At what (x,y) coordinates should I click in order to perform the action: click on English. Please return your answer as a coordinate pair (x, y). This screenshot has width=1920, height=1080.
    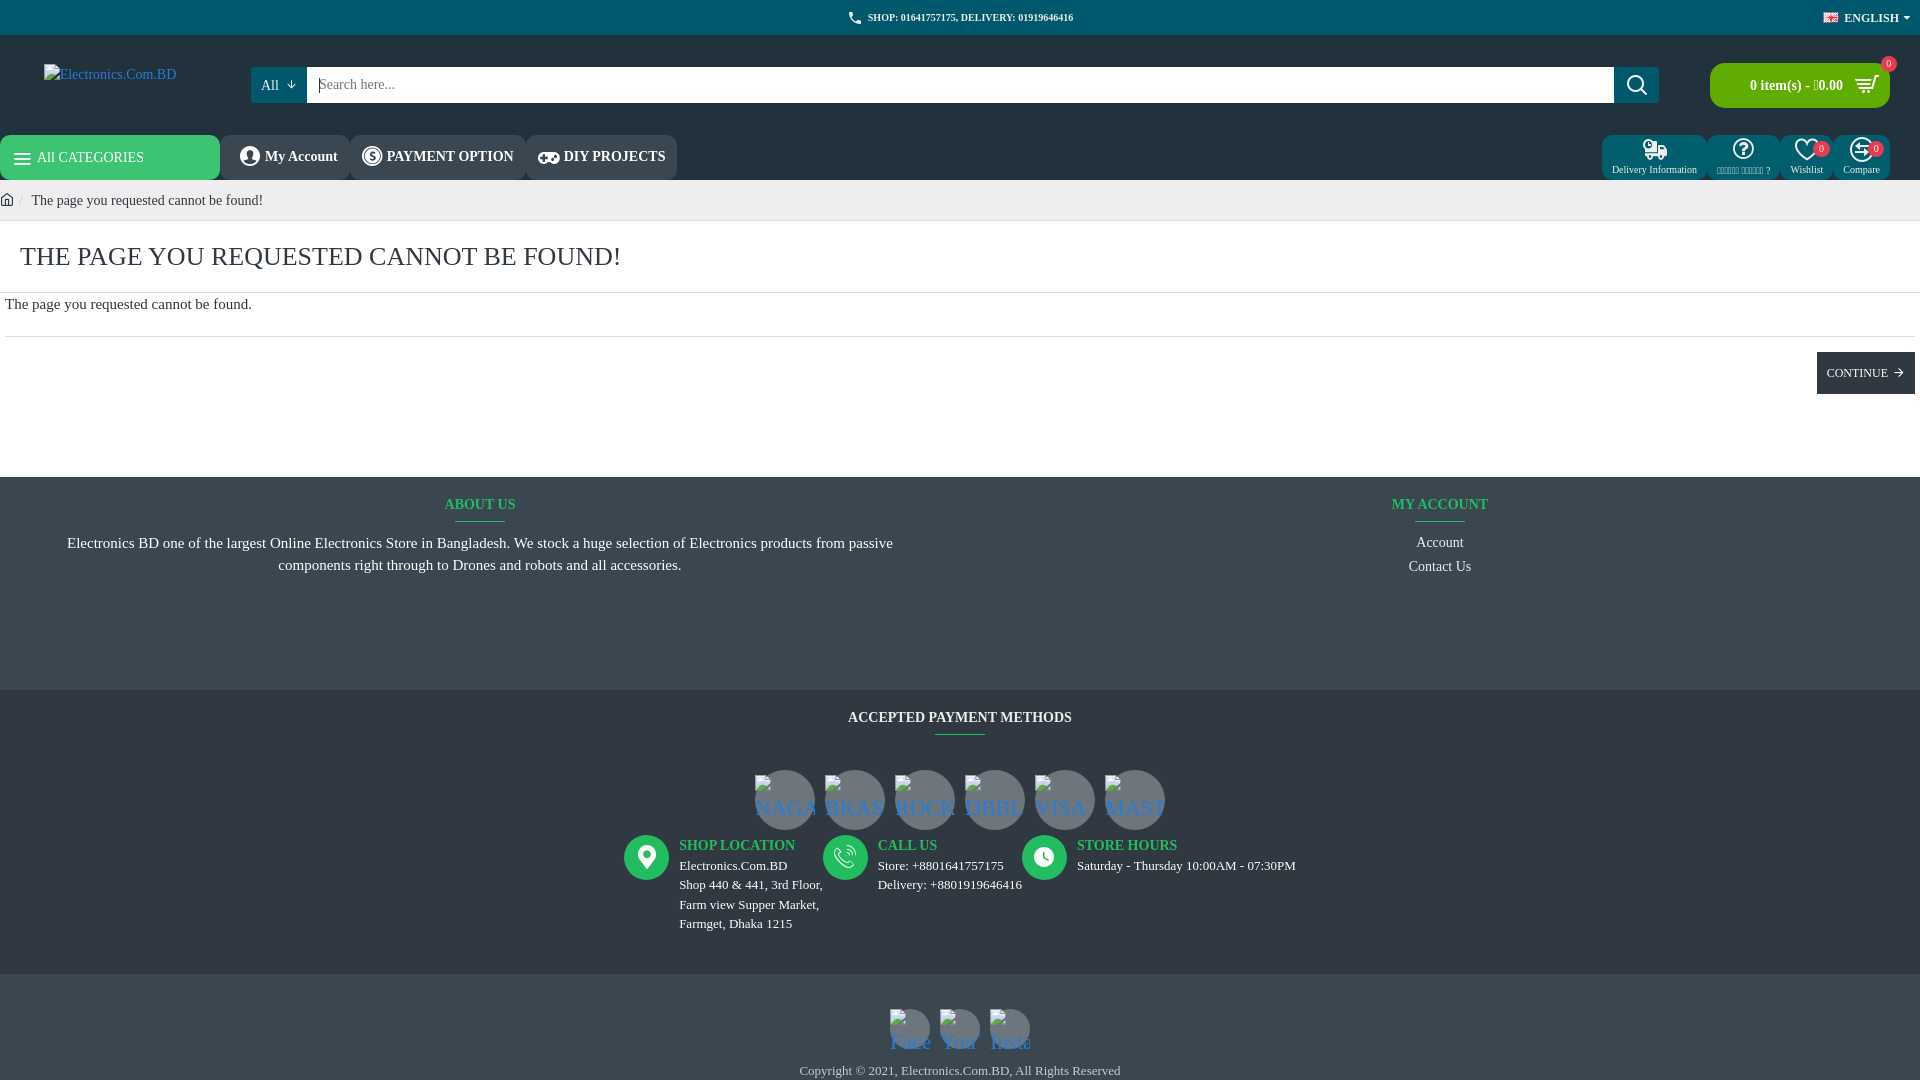
    Looking at the image, I should click on (1831, 18).